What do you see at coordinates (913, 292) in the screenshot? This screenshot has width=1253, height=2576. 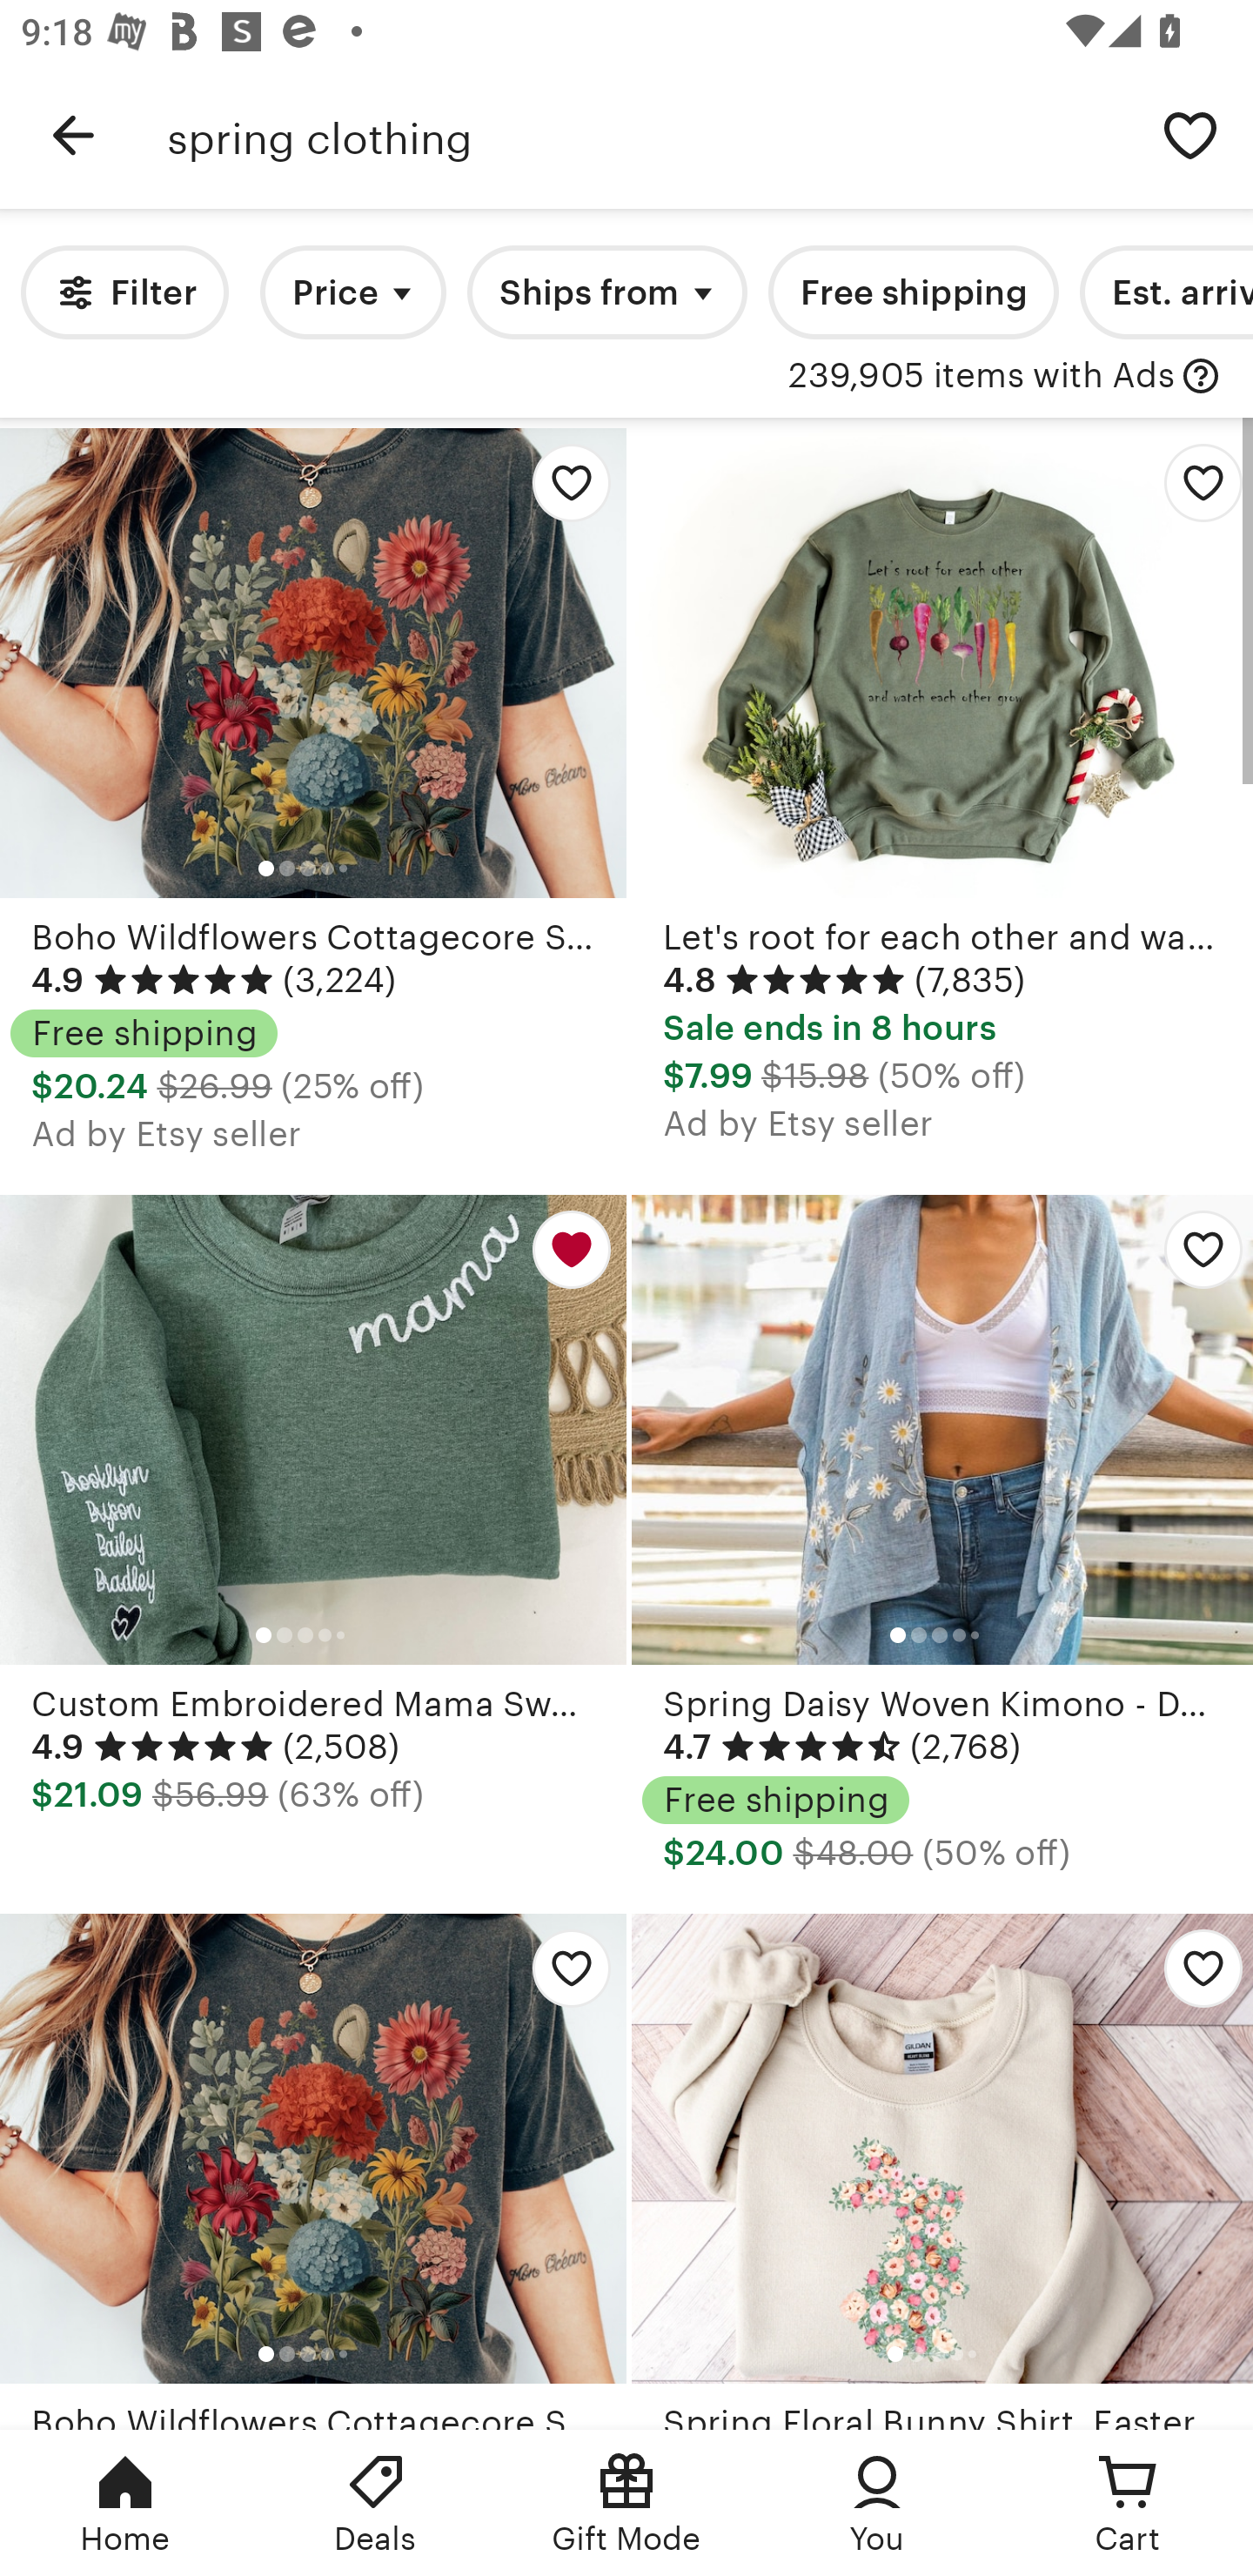 I see `Free shipping` at bounding box center [913, 292].